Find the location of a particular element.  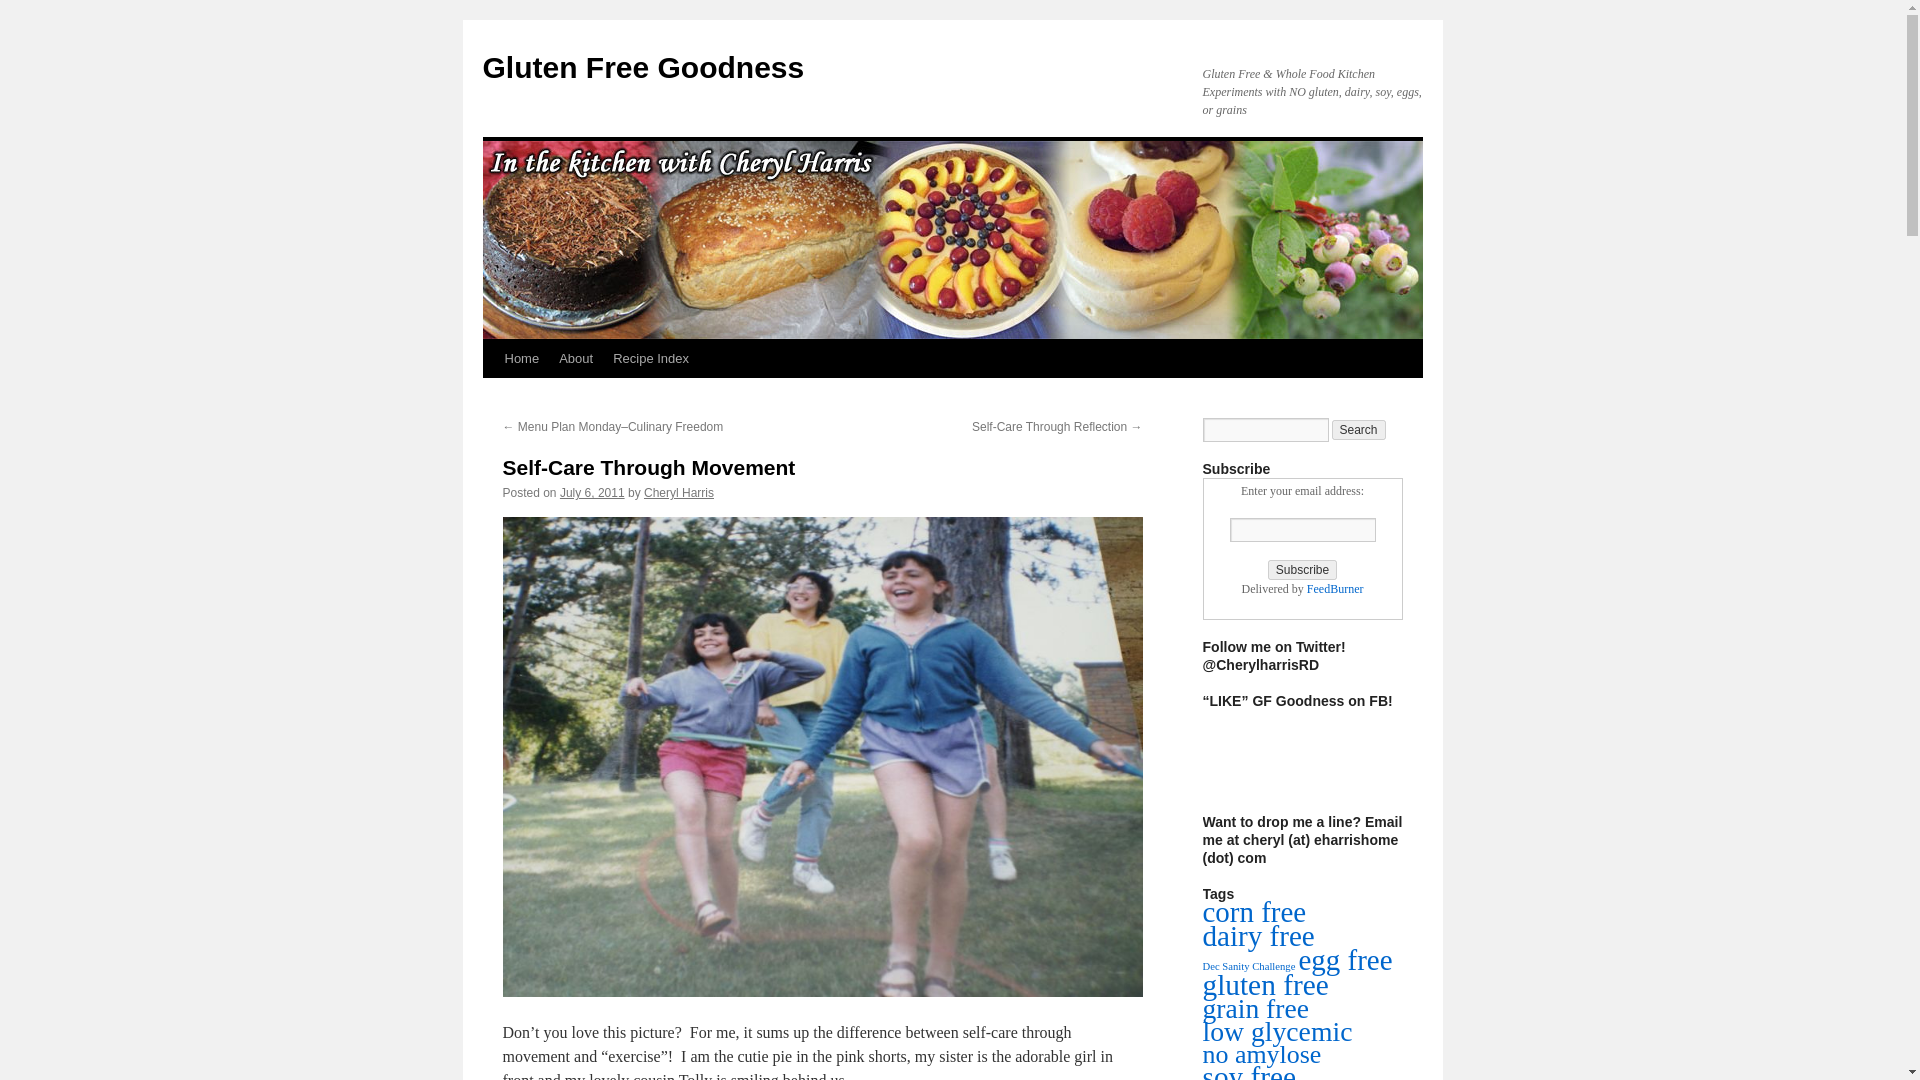

Home is located at coordinates (521, 359).